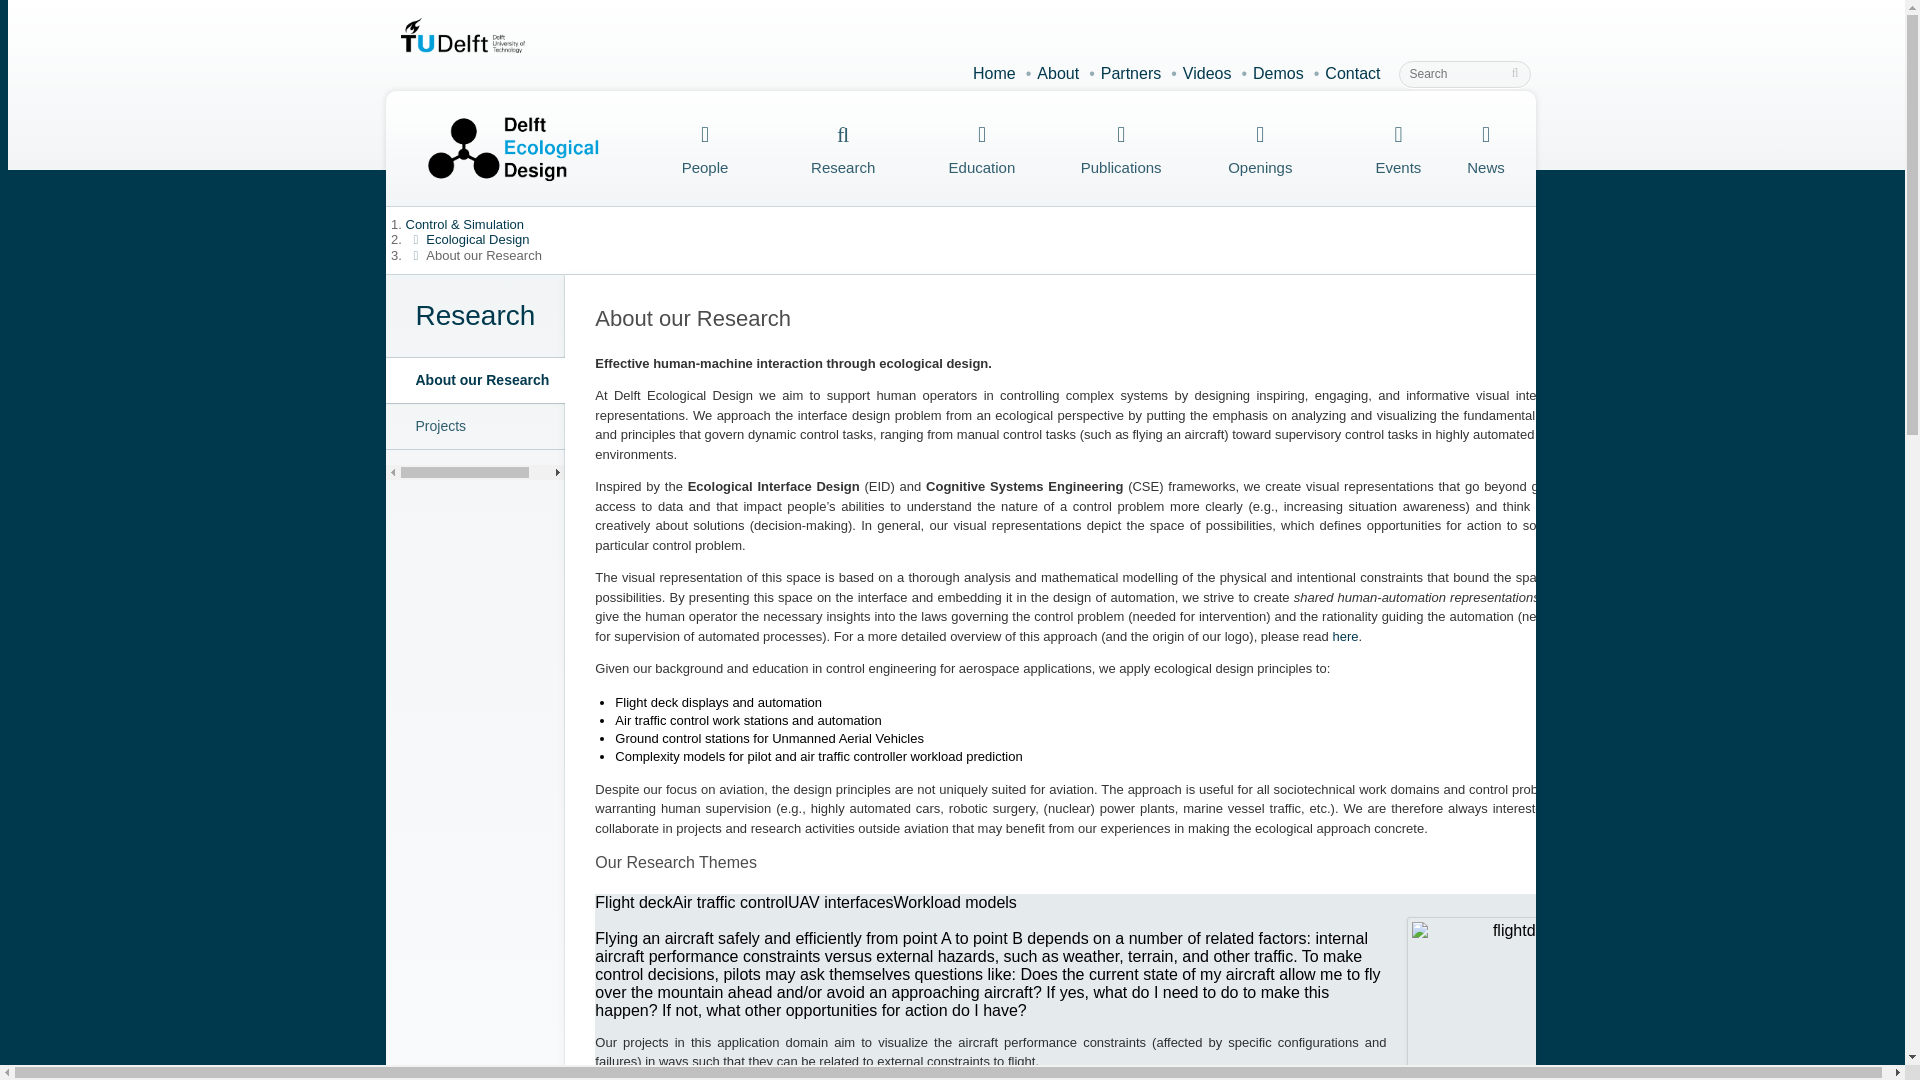 This screenshot has width=1920, height=1080. Describe the element at coordinates (504, 148) in the screenshot. I see `Return to Homepage` at that location.